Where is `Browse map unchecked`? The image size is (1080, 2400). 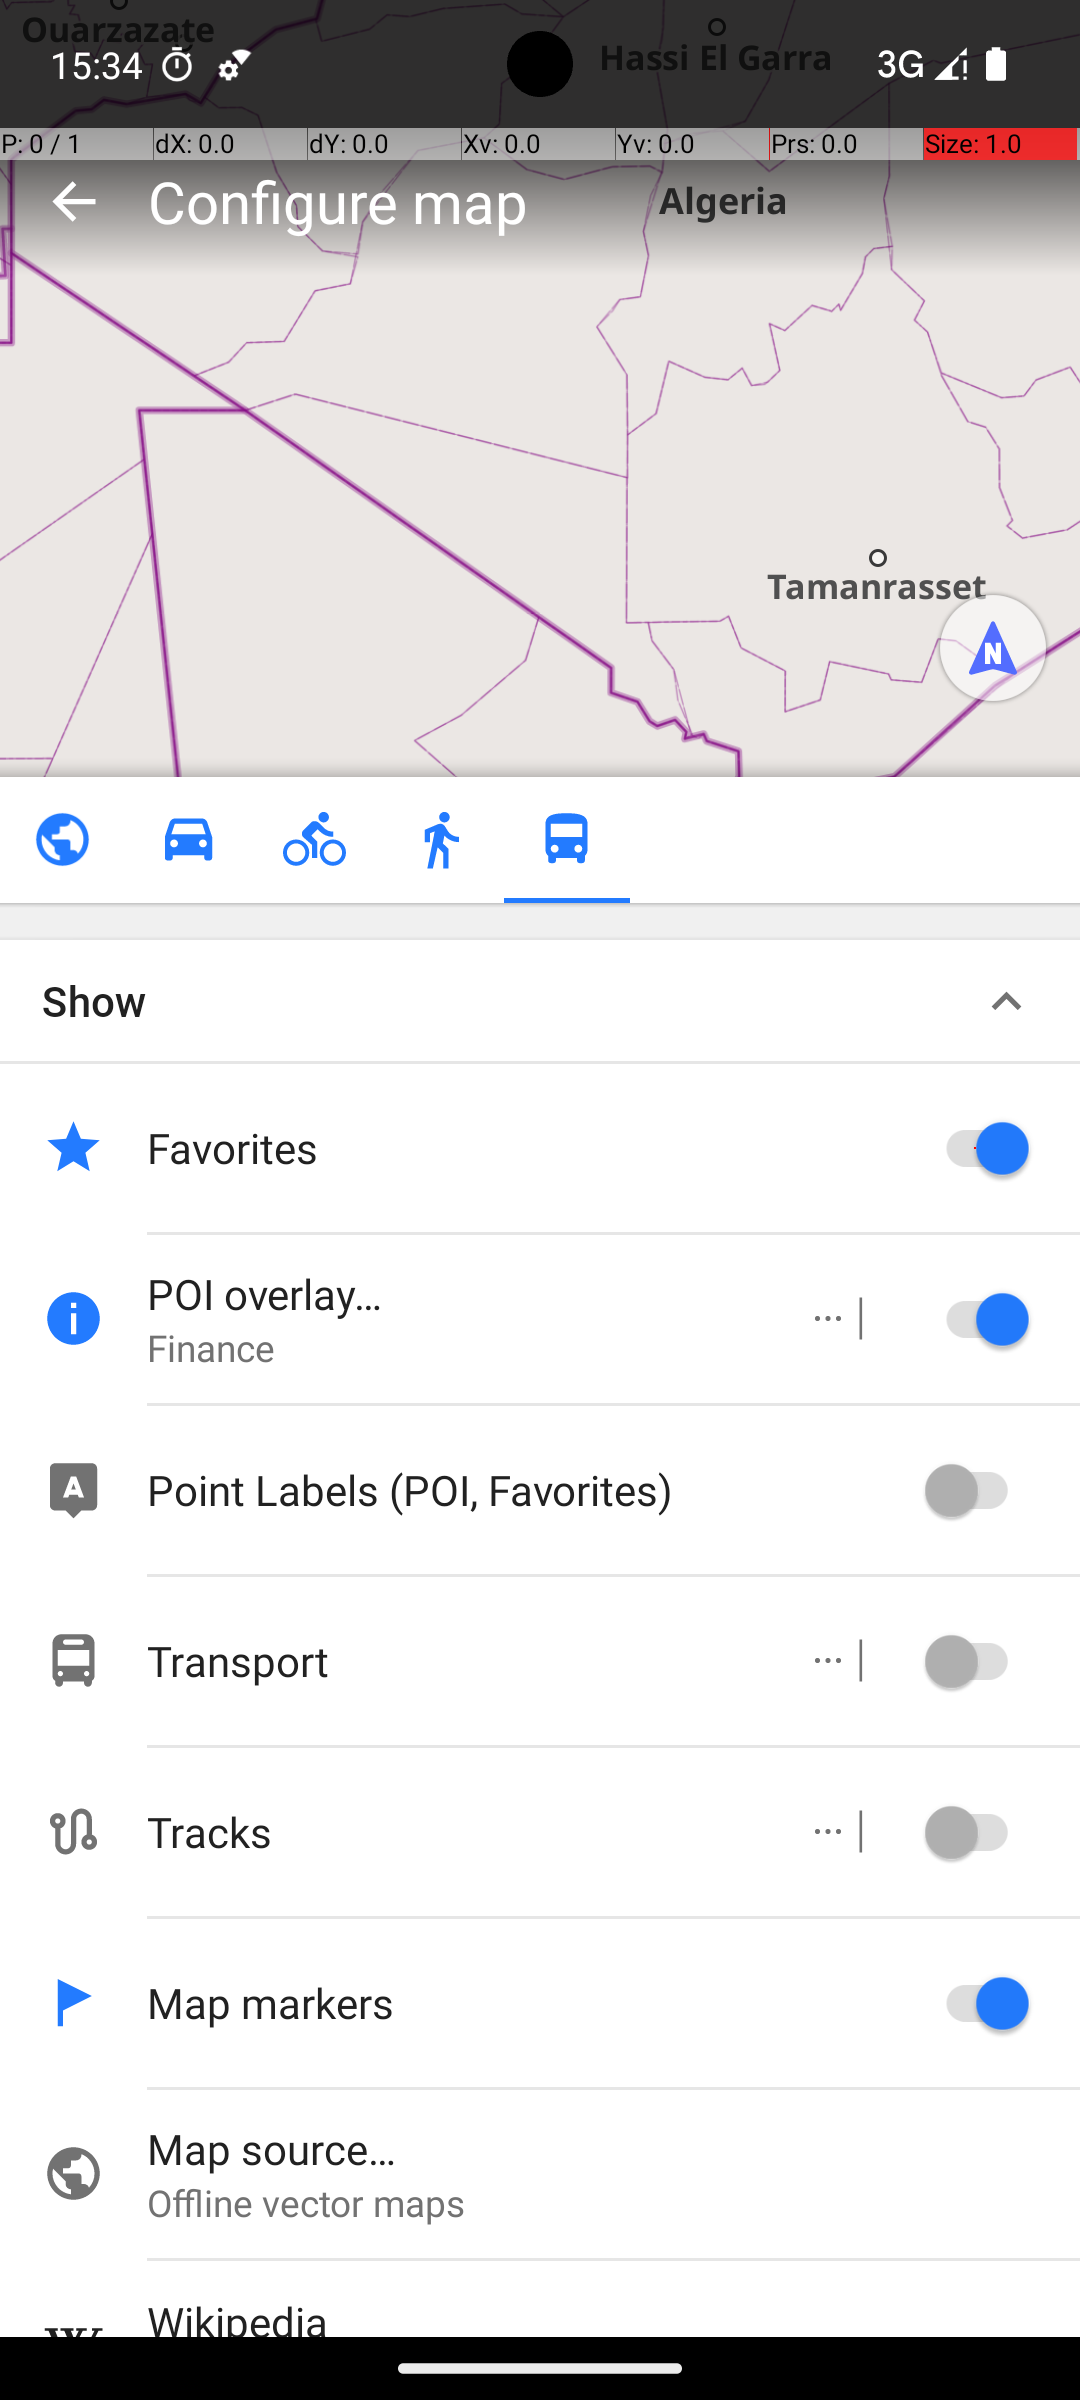 Browse map unchecked is located at coordinates (62, 840).